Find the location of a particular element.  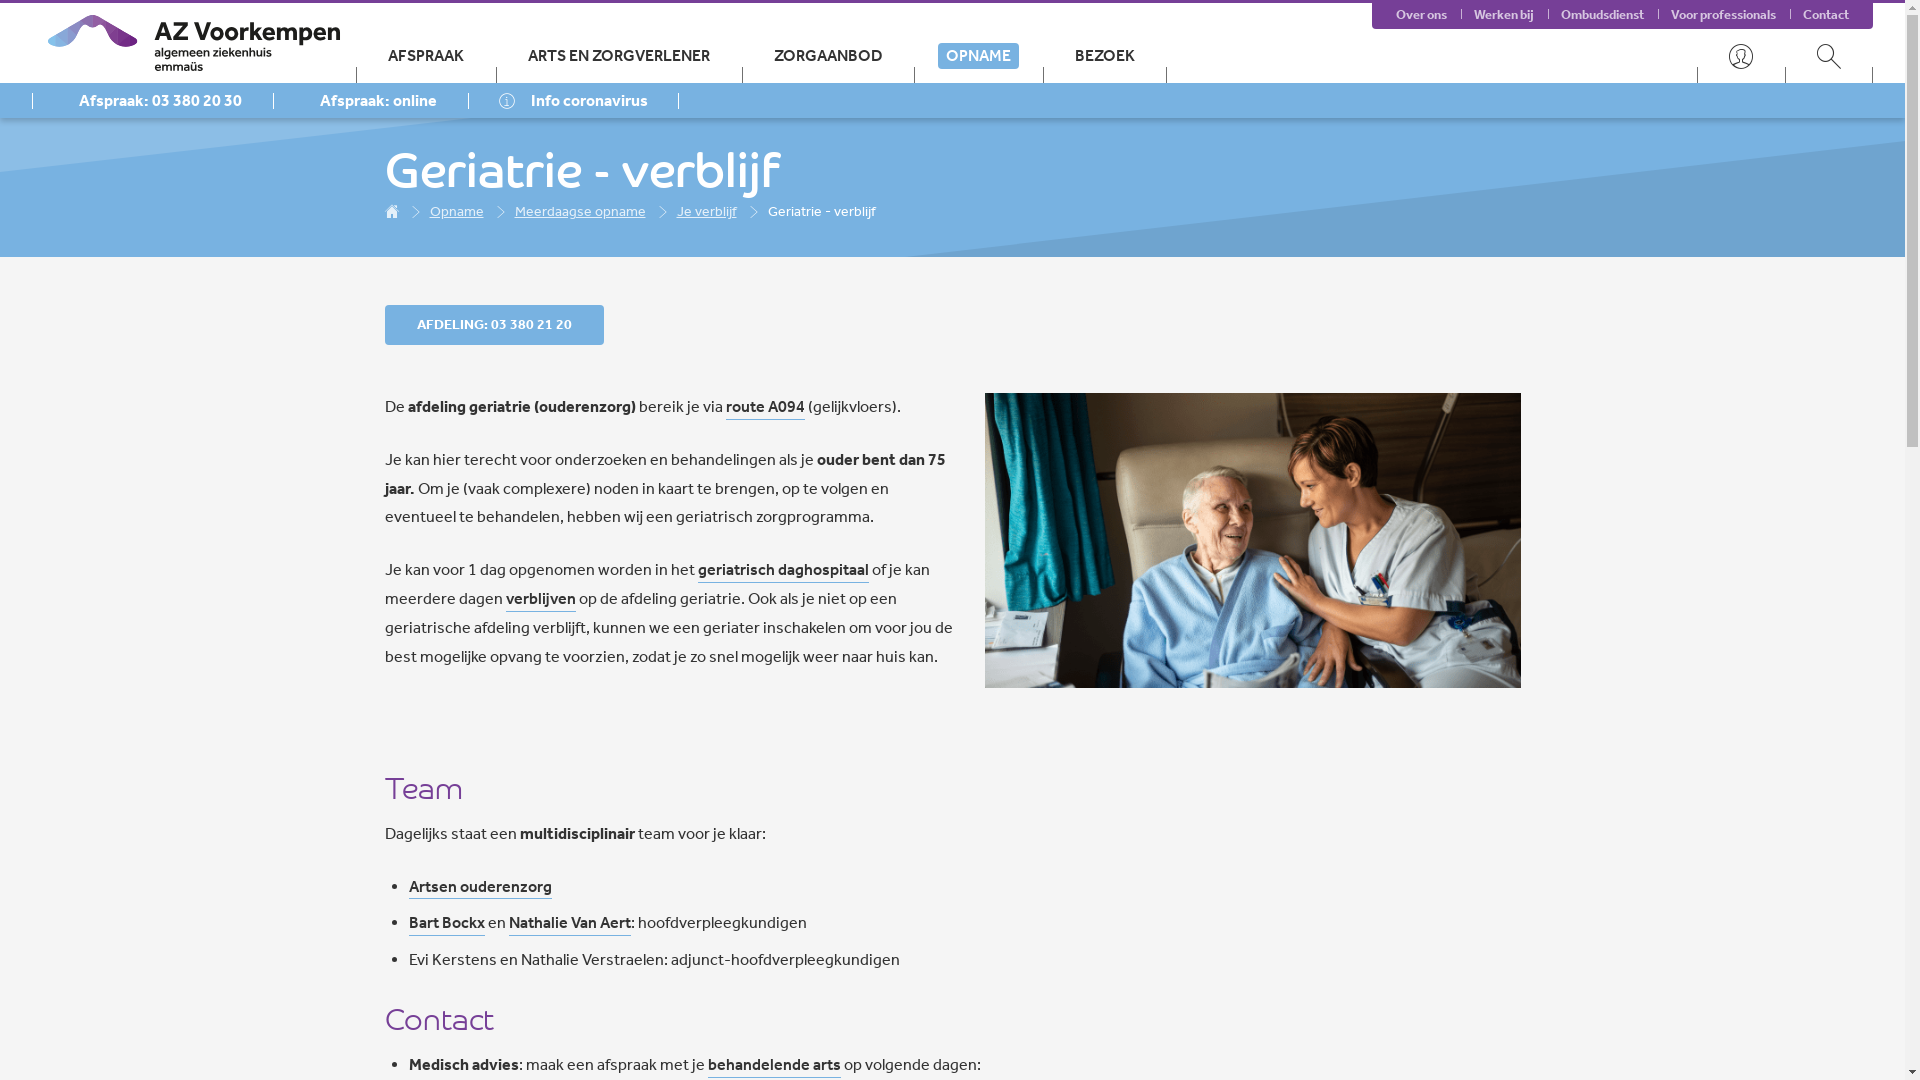

route A094 is located at coordinates (766, 408).